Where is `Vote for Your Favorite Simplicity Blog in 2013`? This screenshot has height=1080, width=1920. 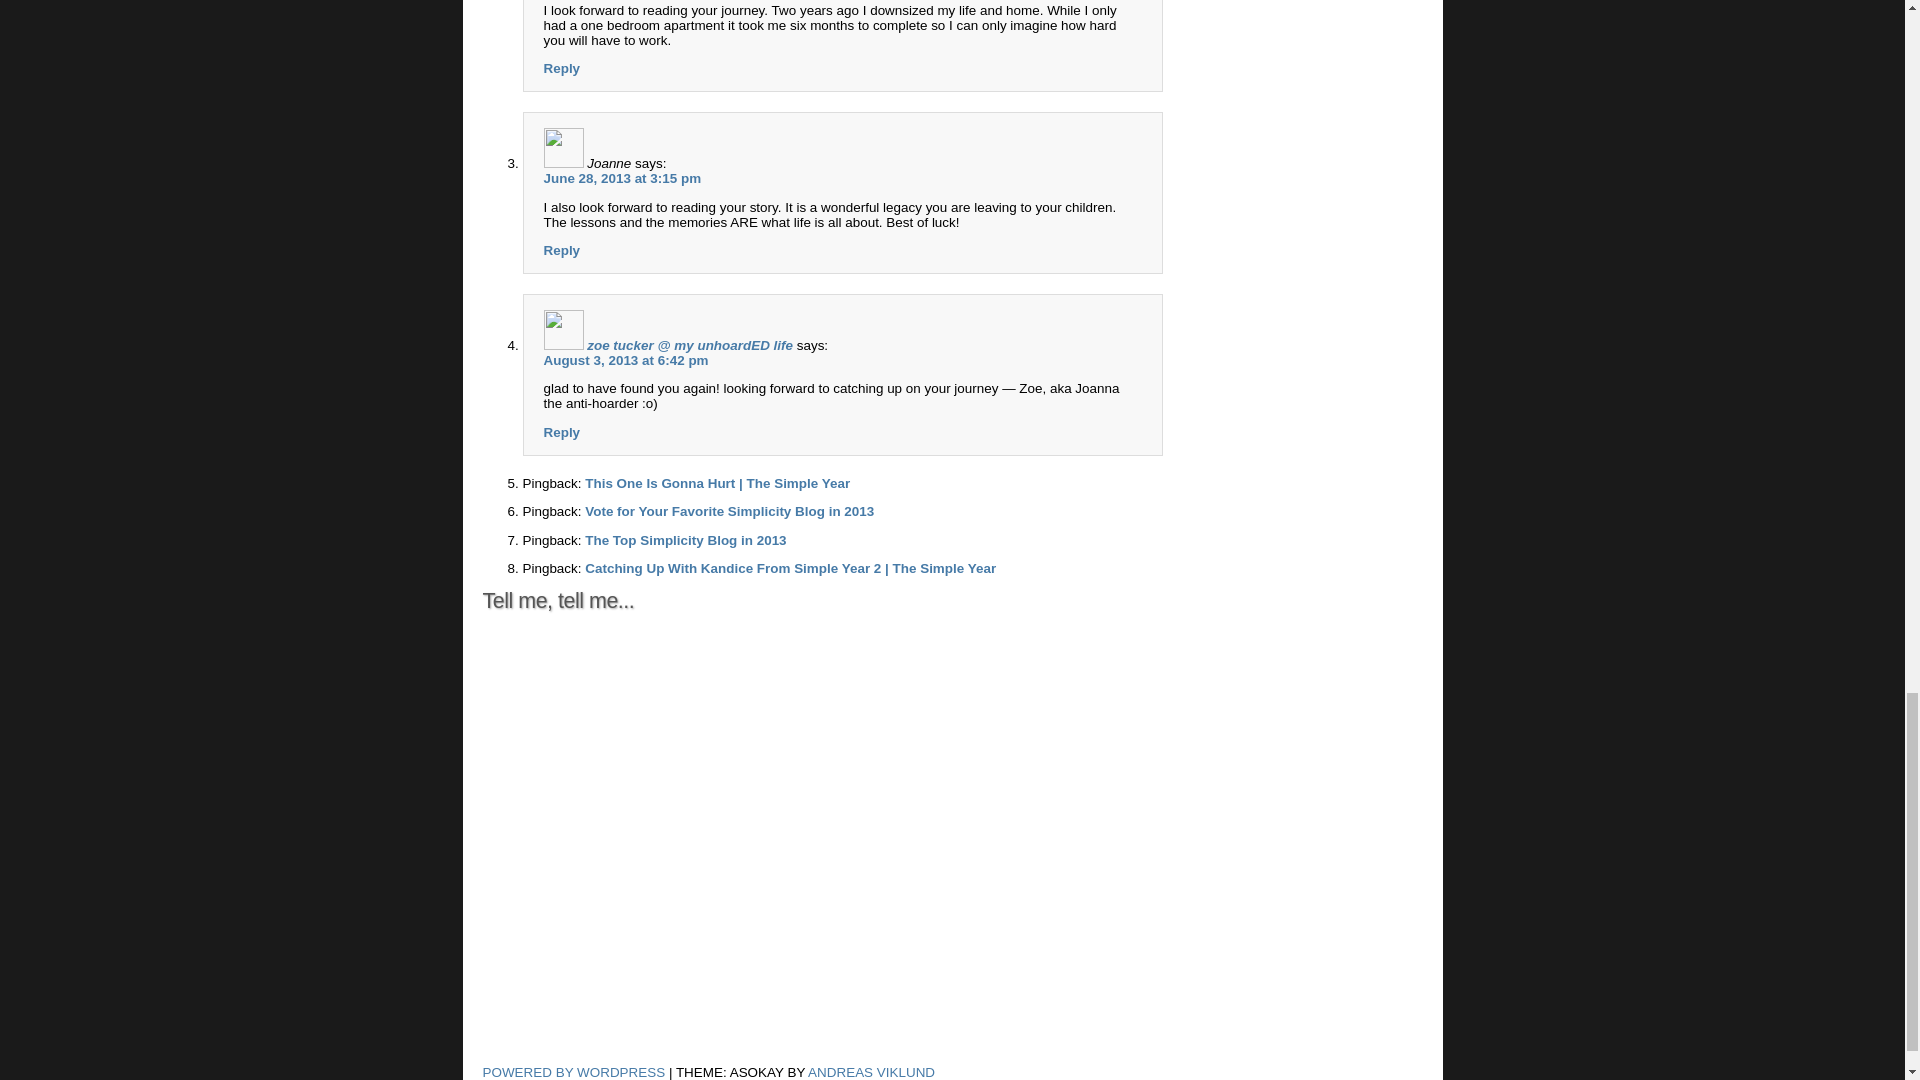
Vote for Your Favorite Simplicity Blog in 2013 is located at coordinates (729, 512).